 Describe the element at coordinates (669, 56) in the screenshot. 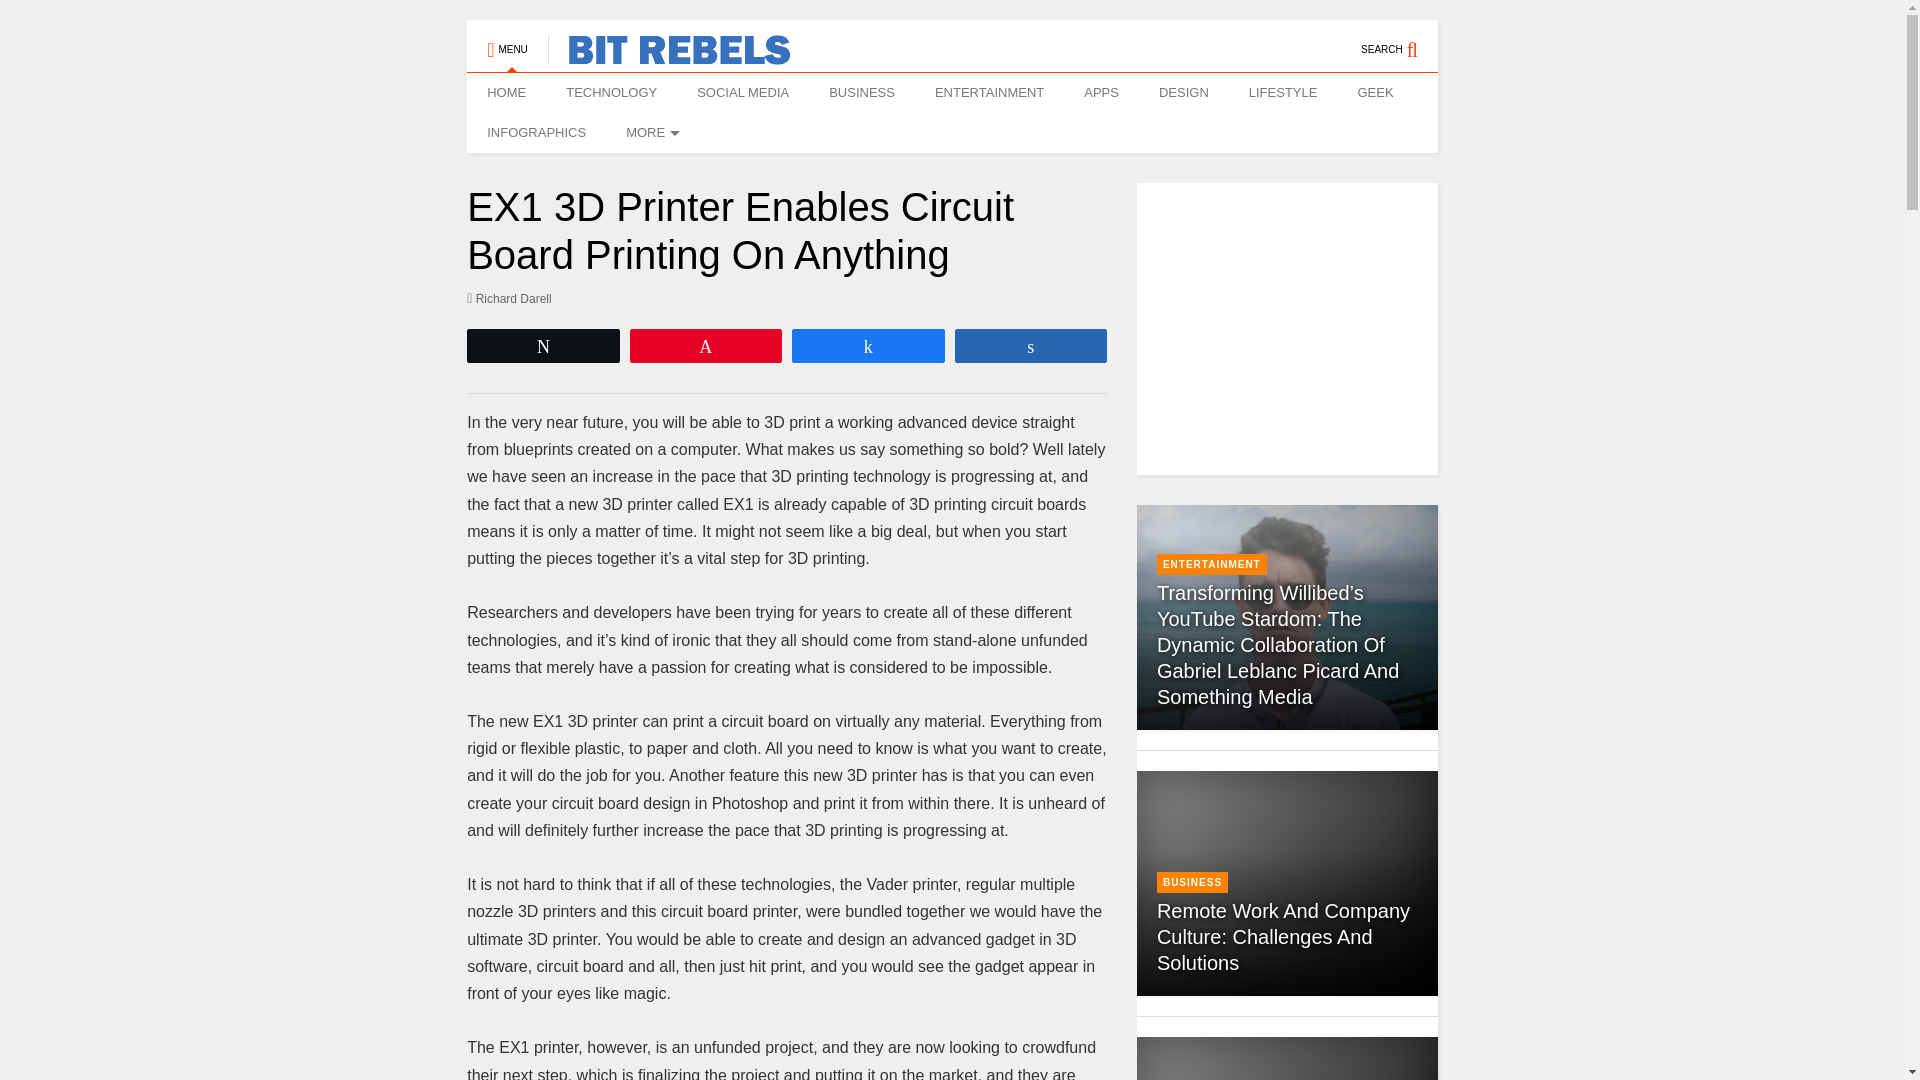

I see `Bit Rebels` at that location.